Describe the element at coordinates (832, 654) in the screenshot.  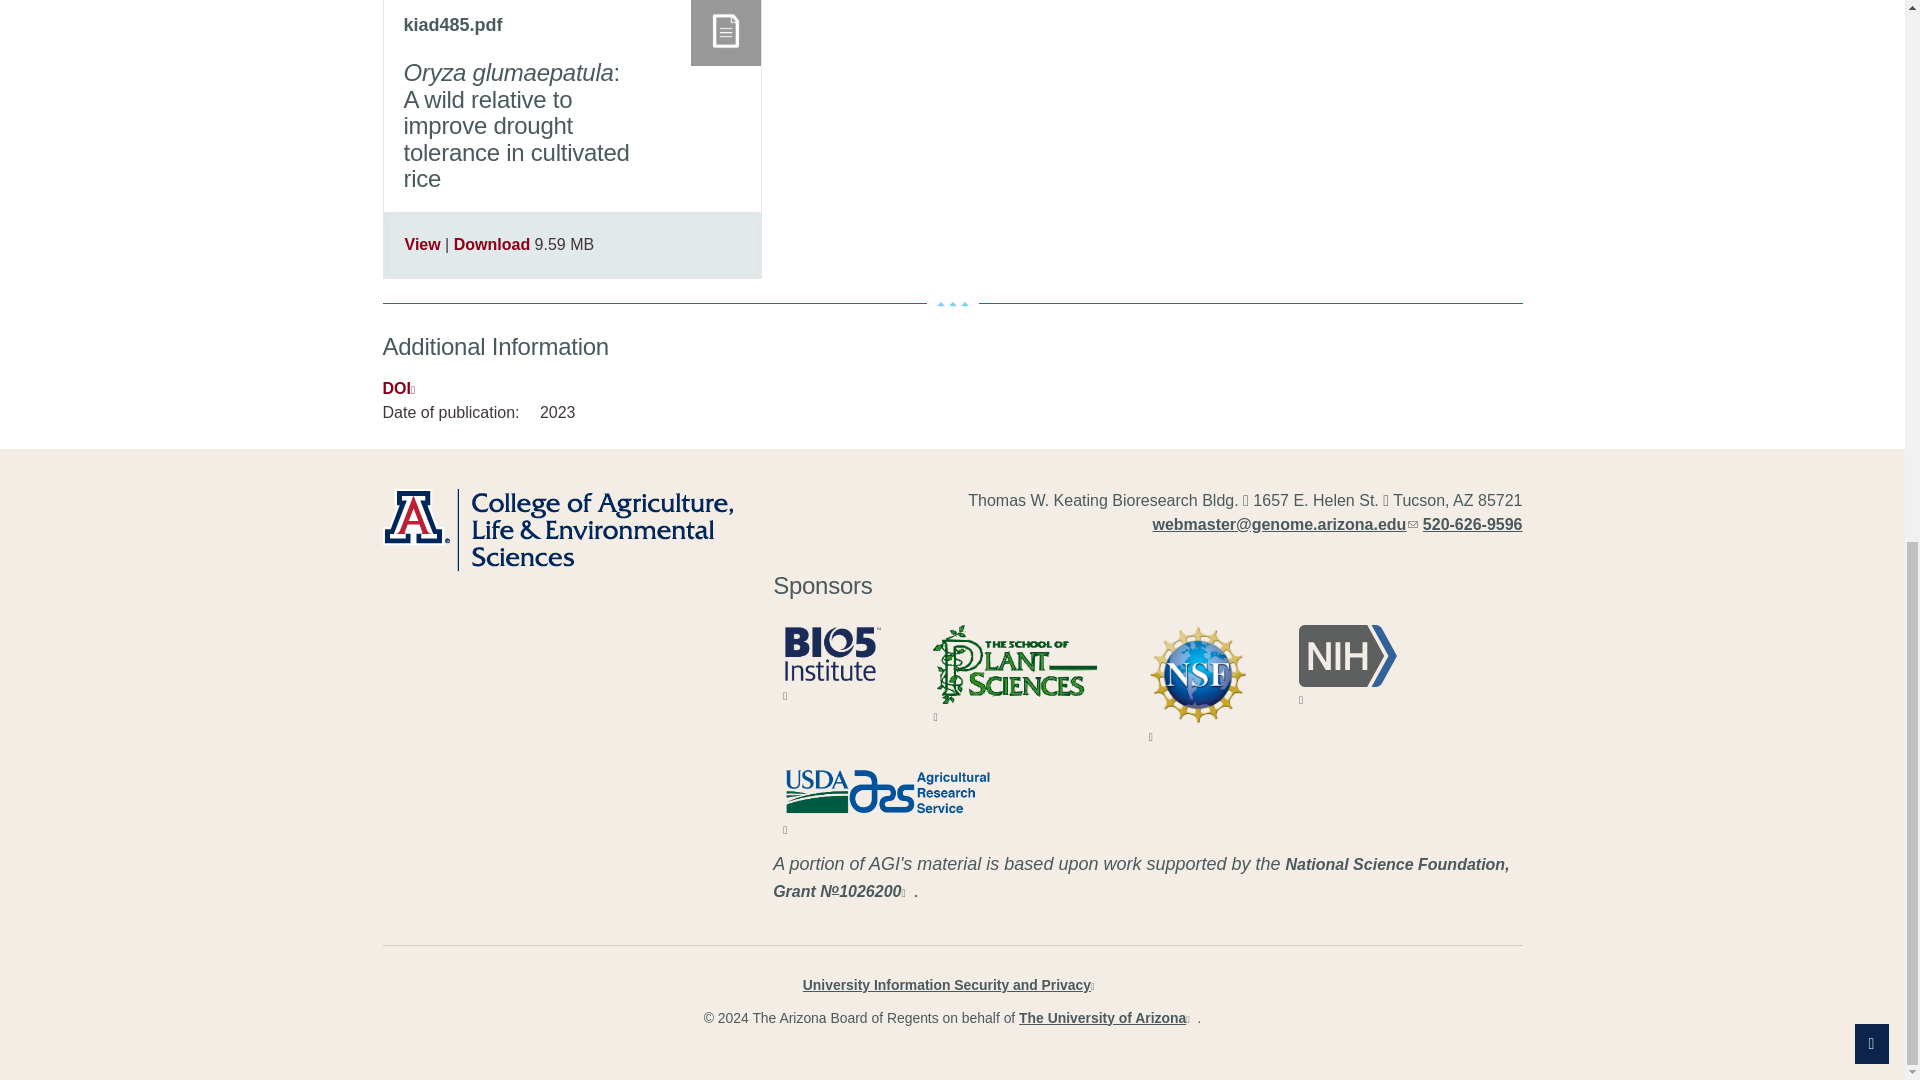
I see `Bio5 Institute` at that location.